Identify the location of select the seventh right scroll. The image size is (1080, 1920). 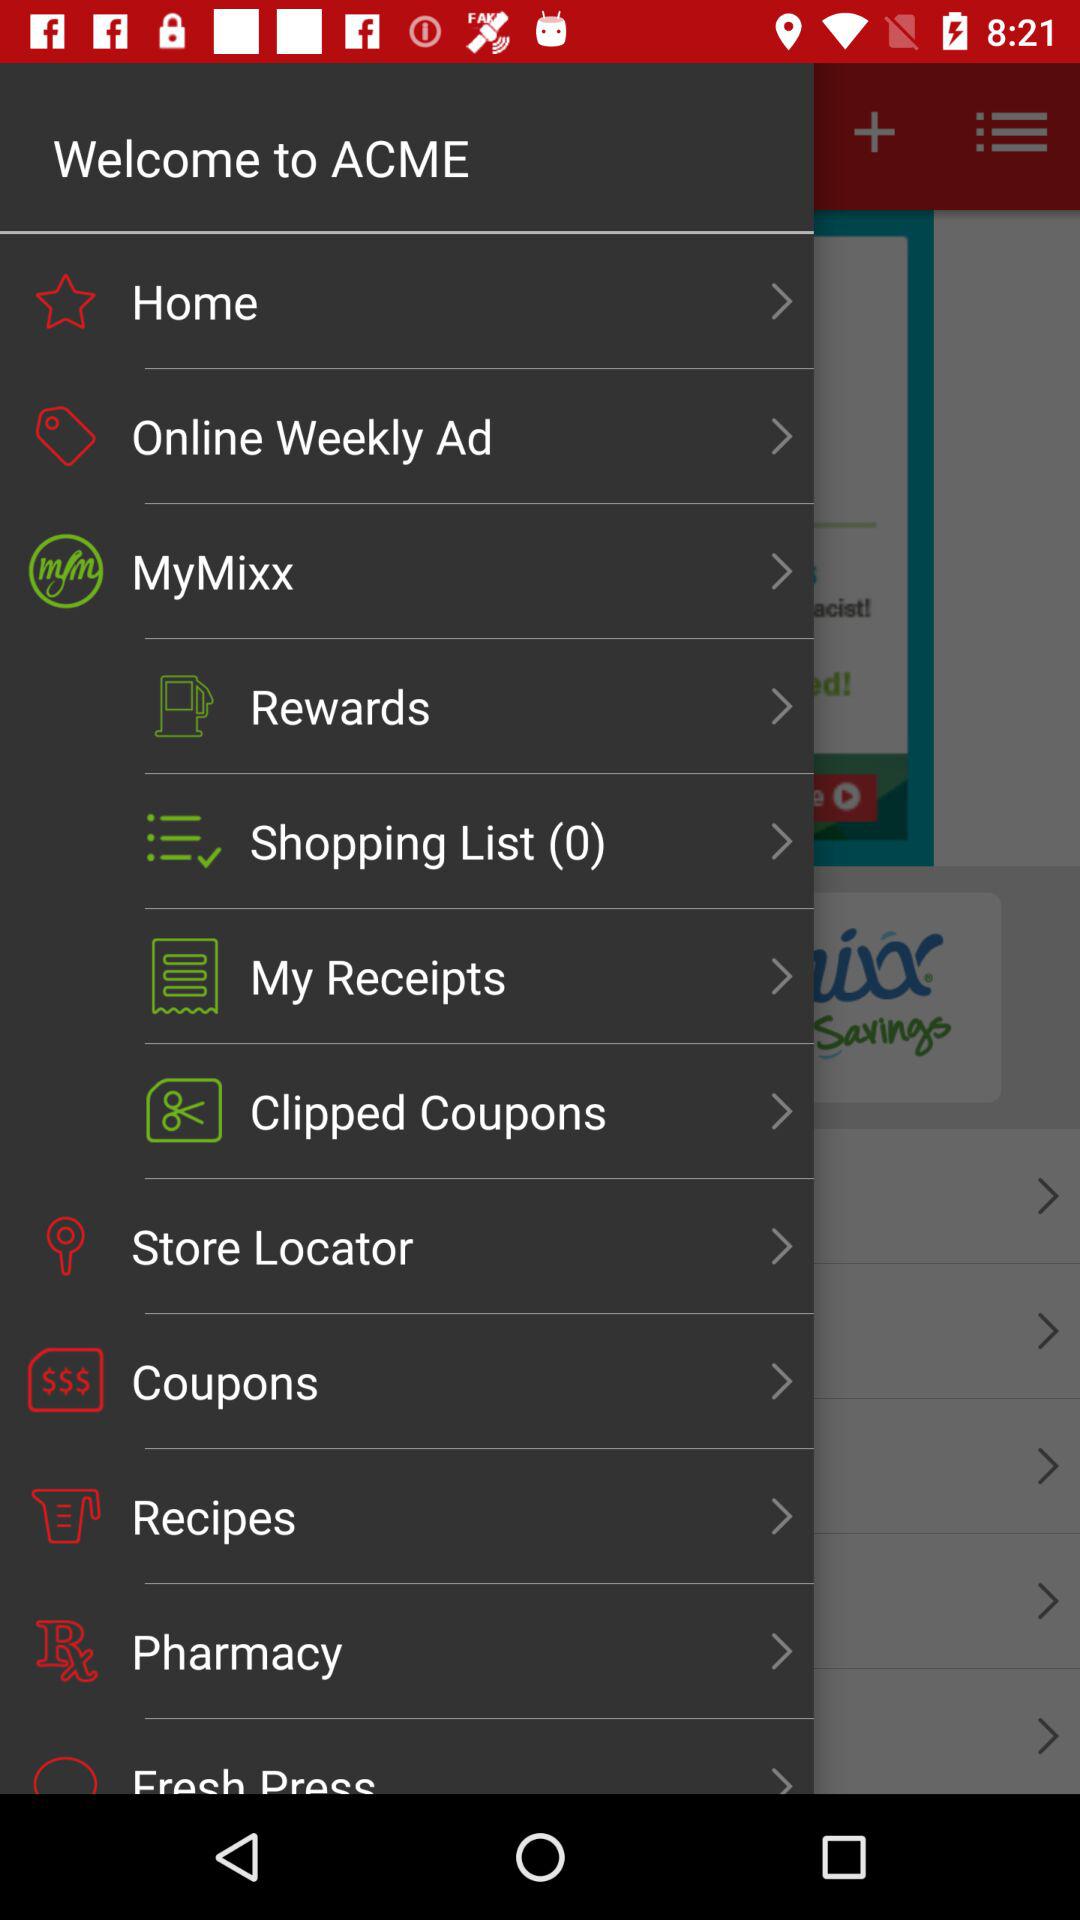
(782, 1110).